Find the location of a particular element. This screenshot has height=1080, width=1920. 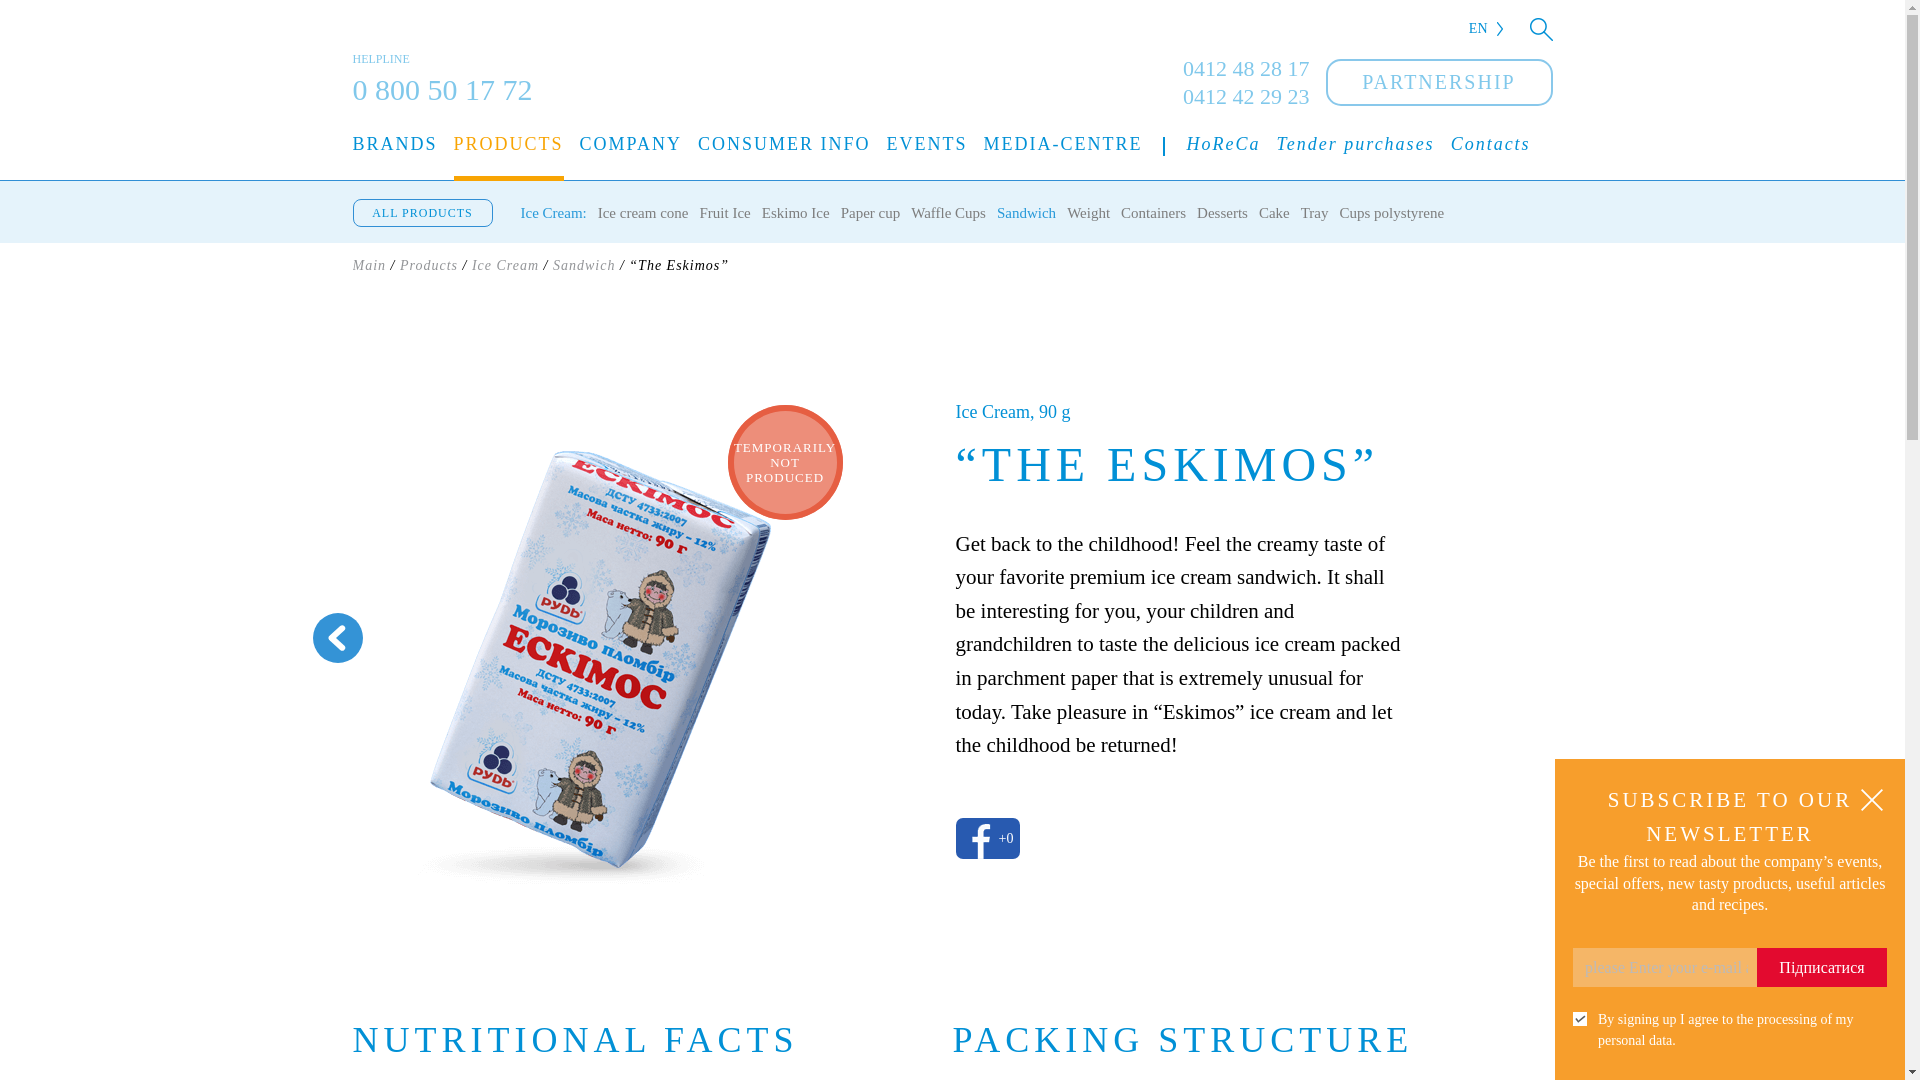

COMPANY is located at coordinates (630, 155).